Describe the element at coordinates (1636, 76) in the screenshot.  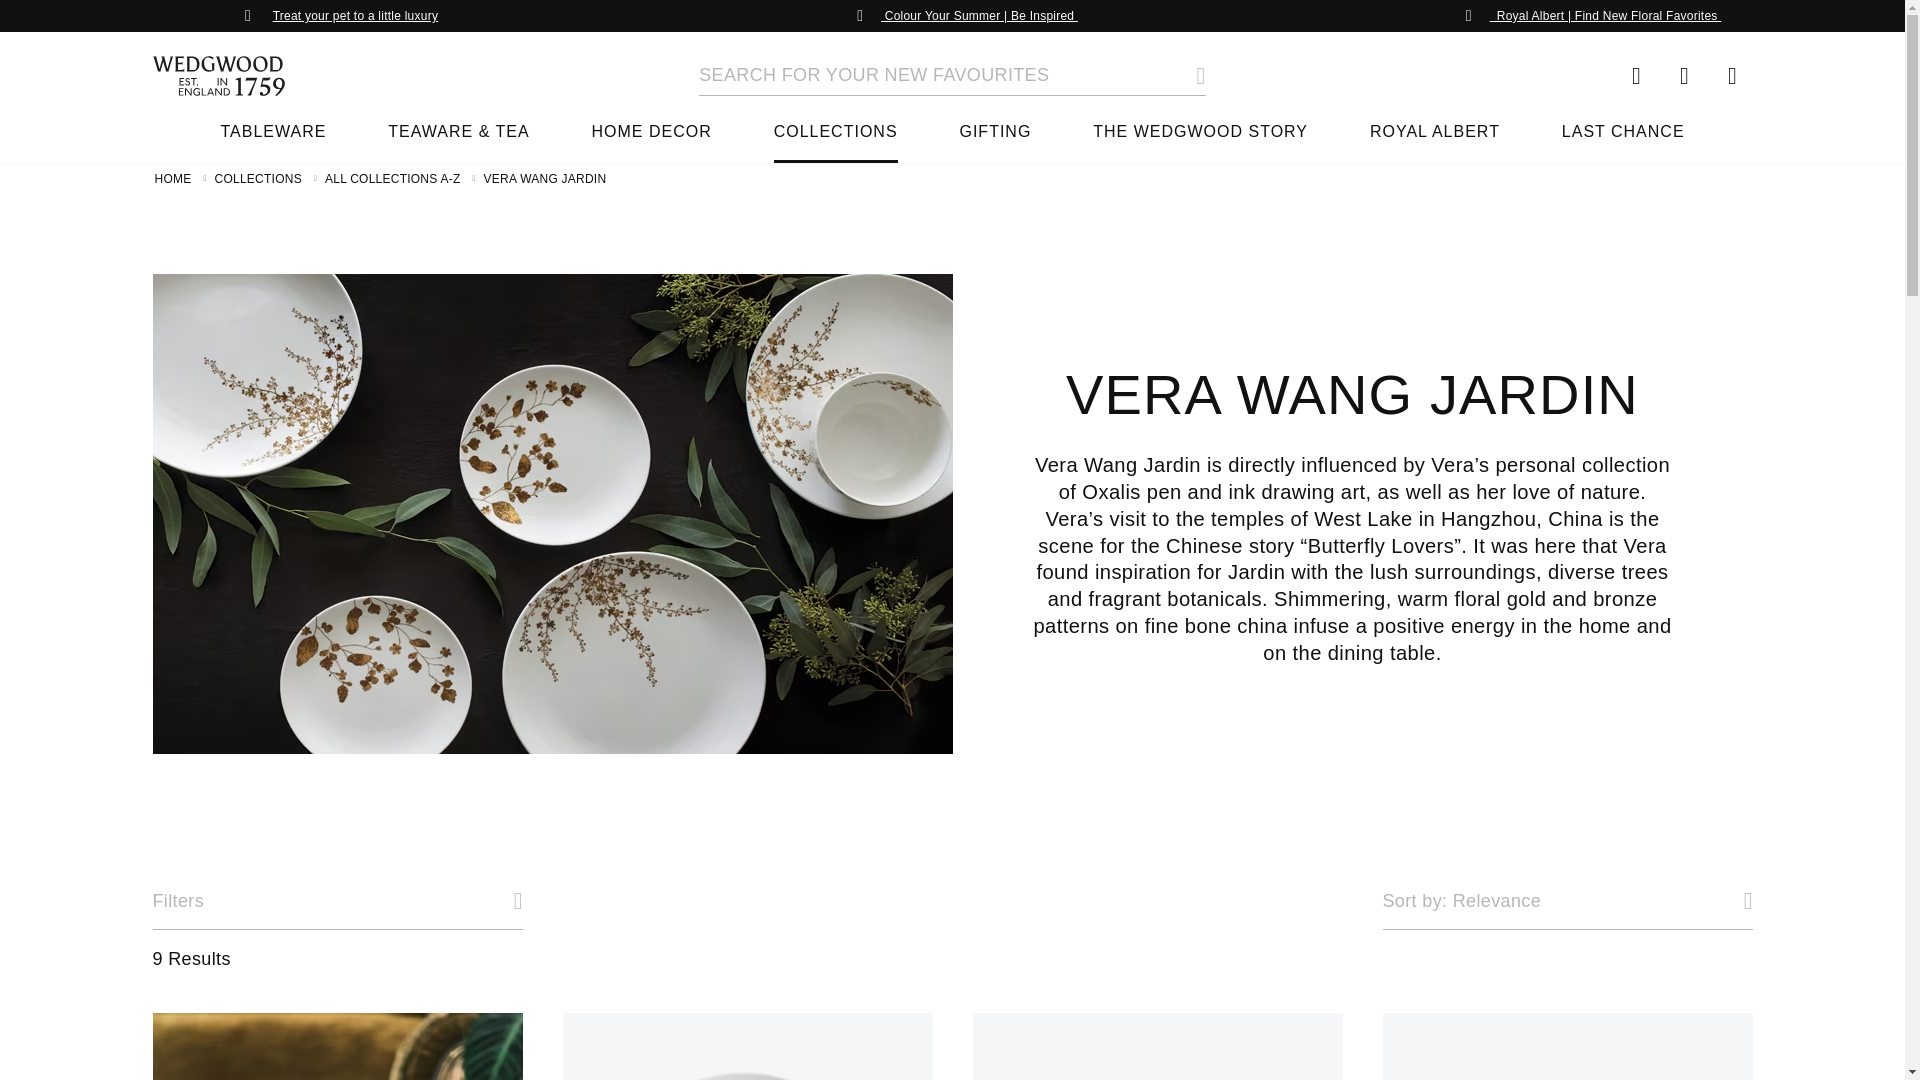
I see `Global gateway` at that location.